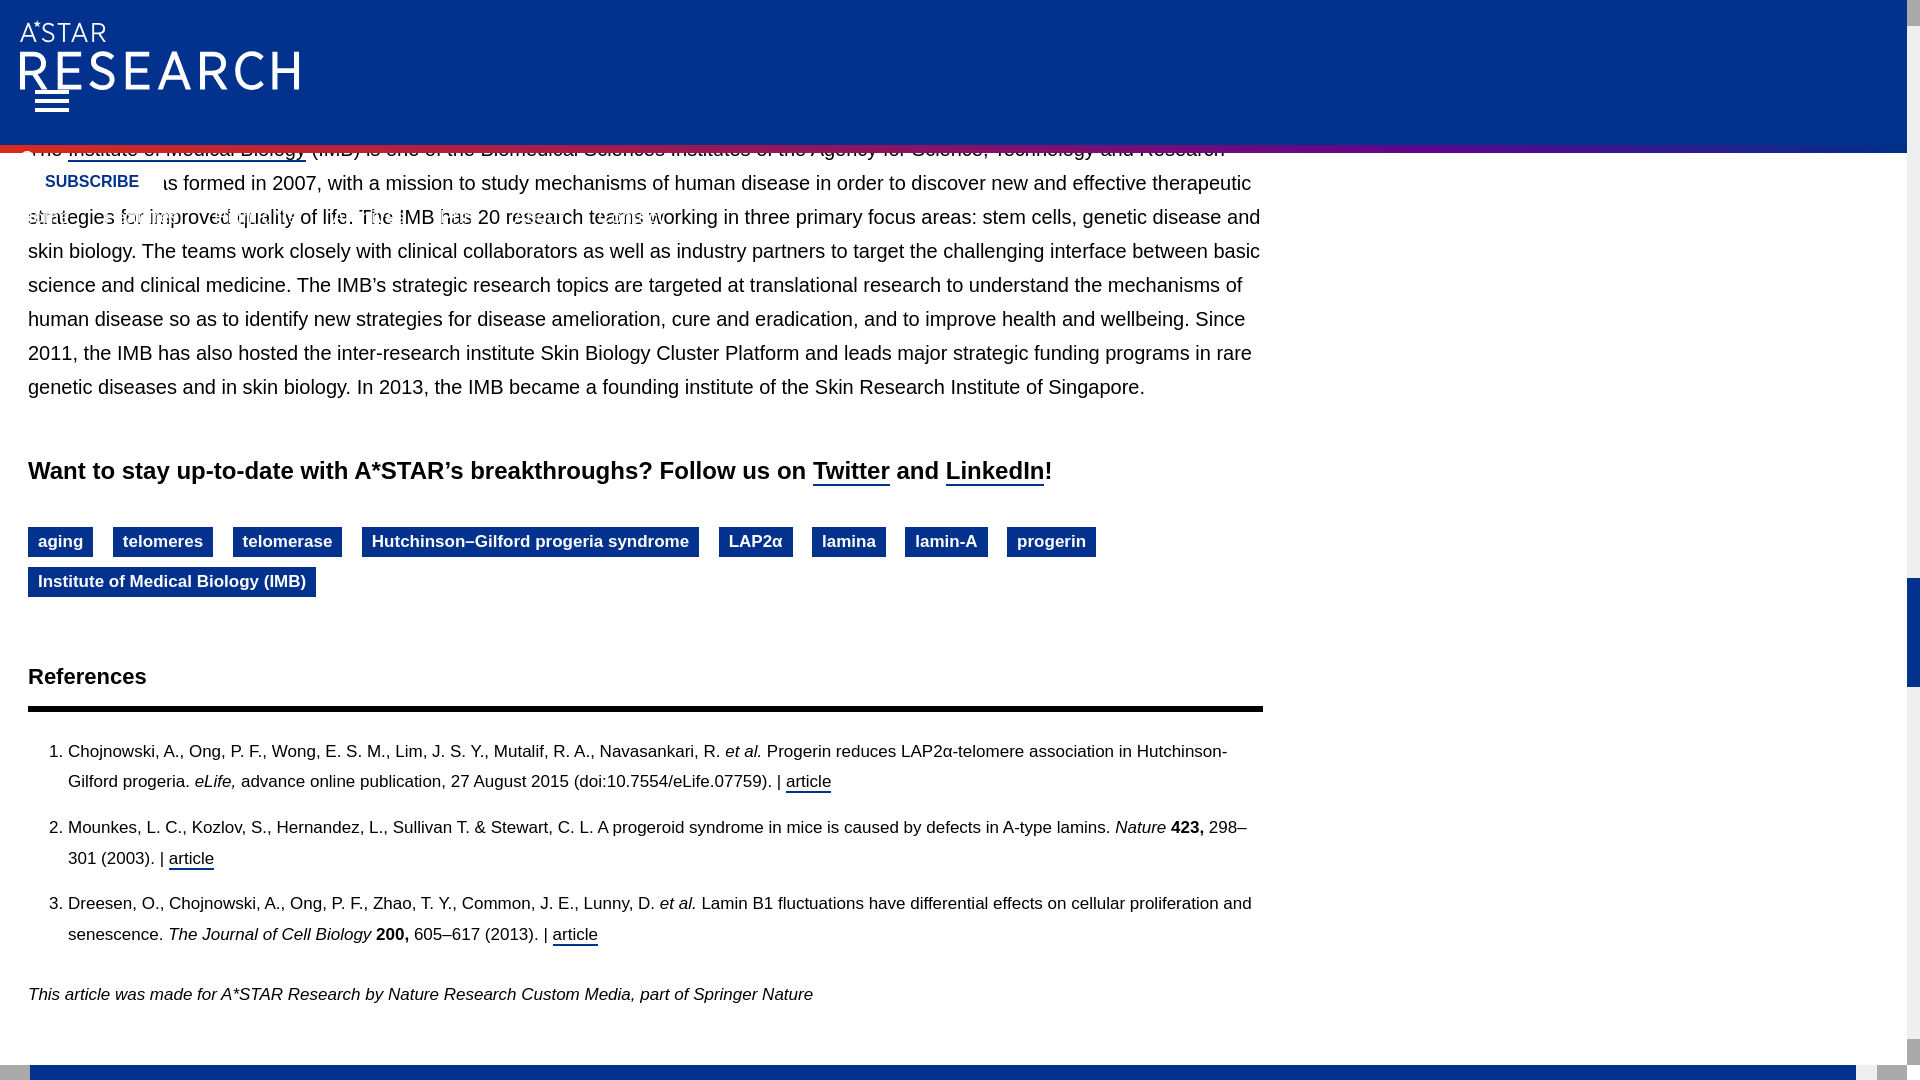 Image resolution: width=1920 pixels, height=1080 pixels. What do you see at coordinates (808, 782) in the screenshot?
I see `article` at bounding box center [808, 782].